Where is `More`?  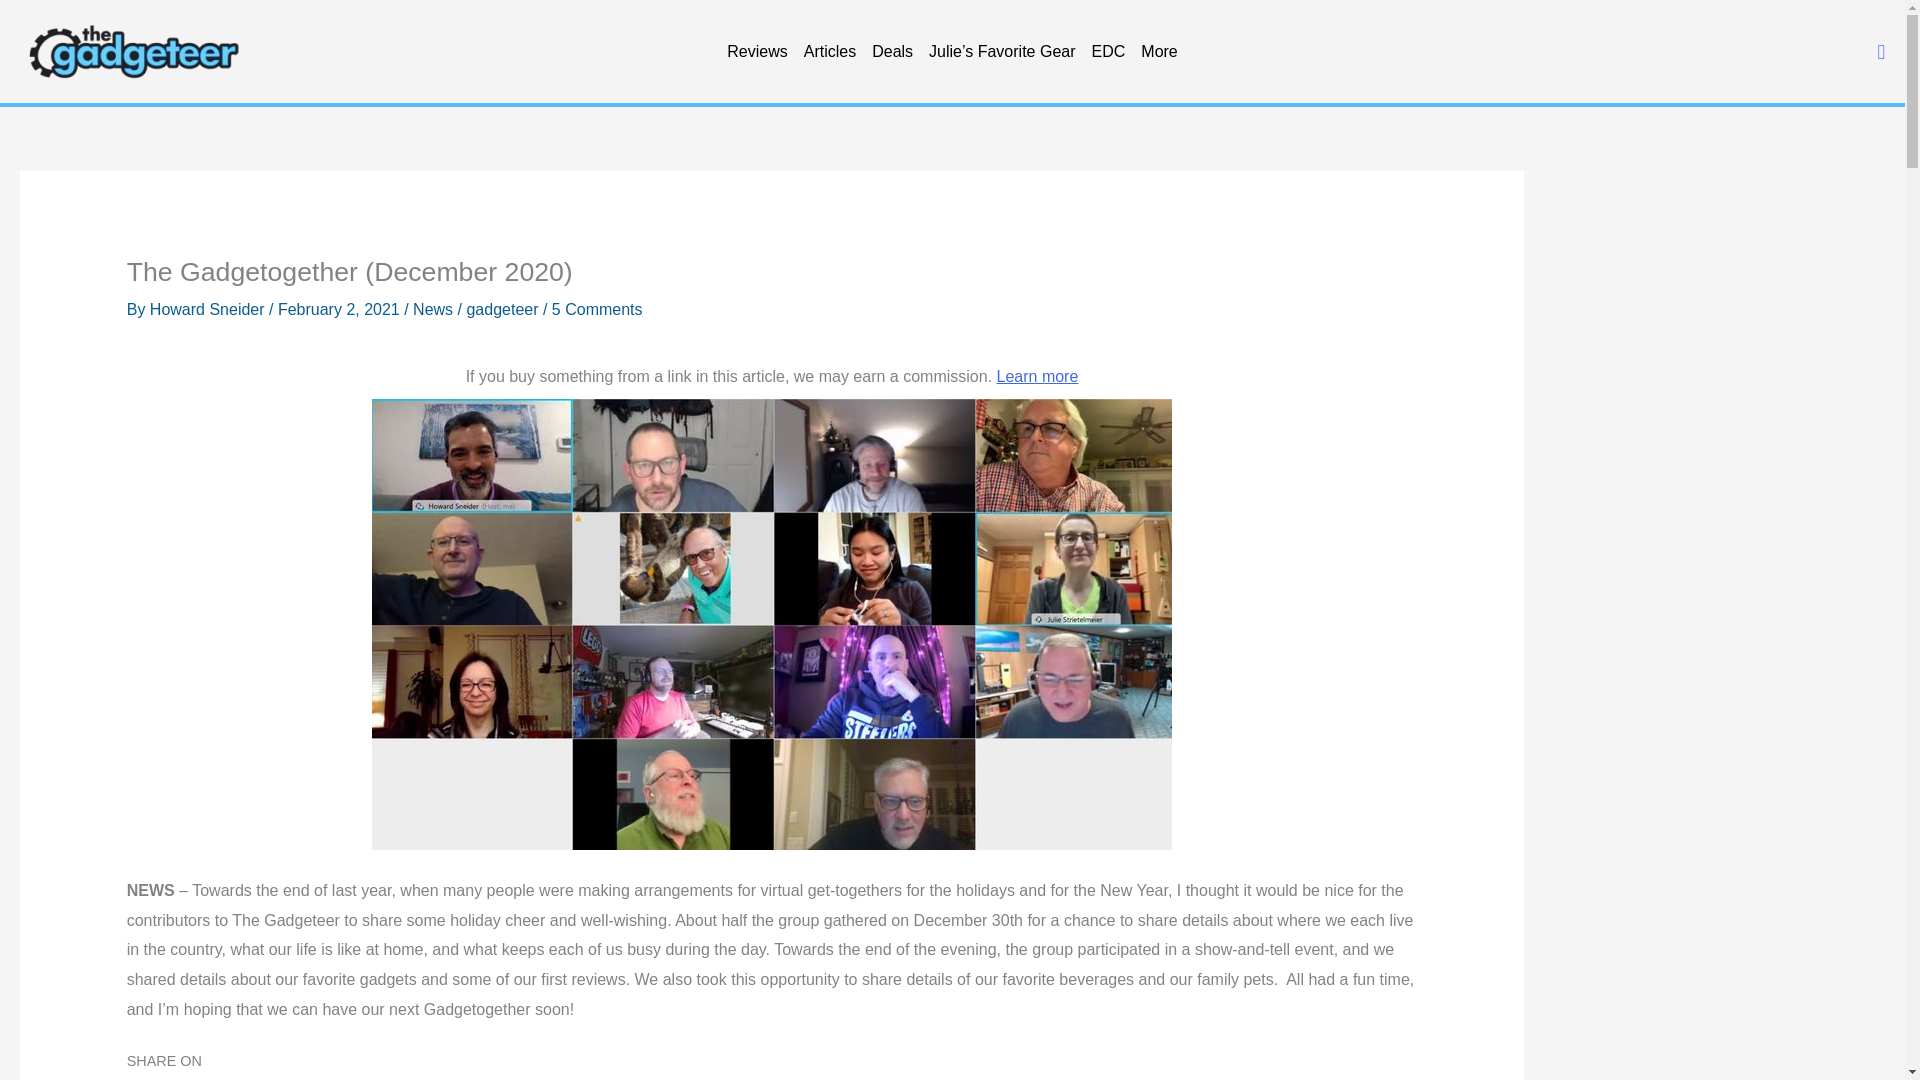
More is located at coordinates (1158, 52).